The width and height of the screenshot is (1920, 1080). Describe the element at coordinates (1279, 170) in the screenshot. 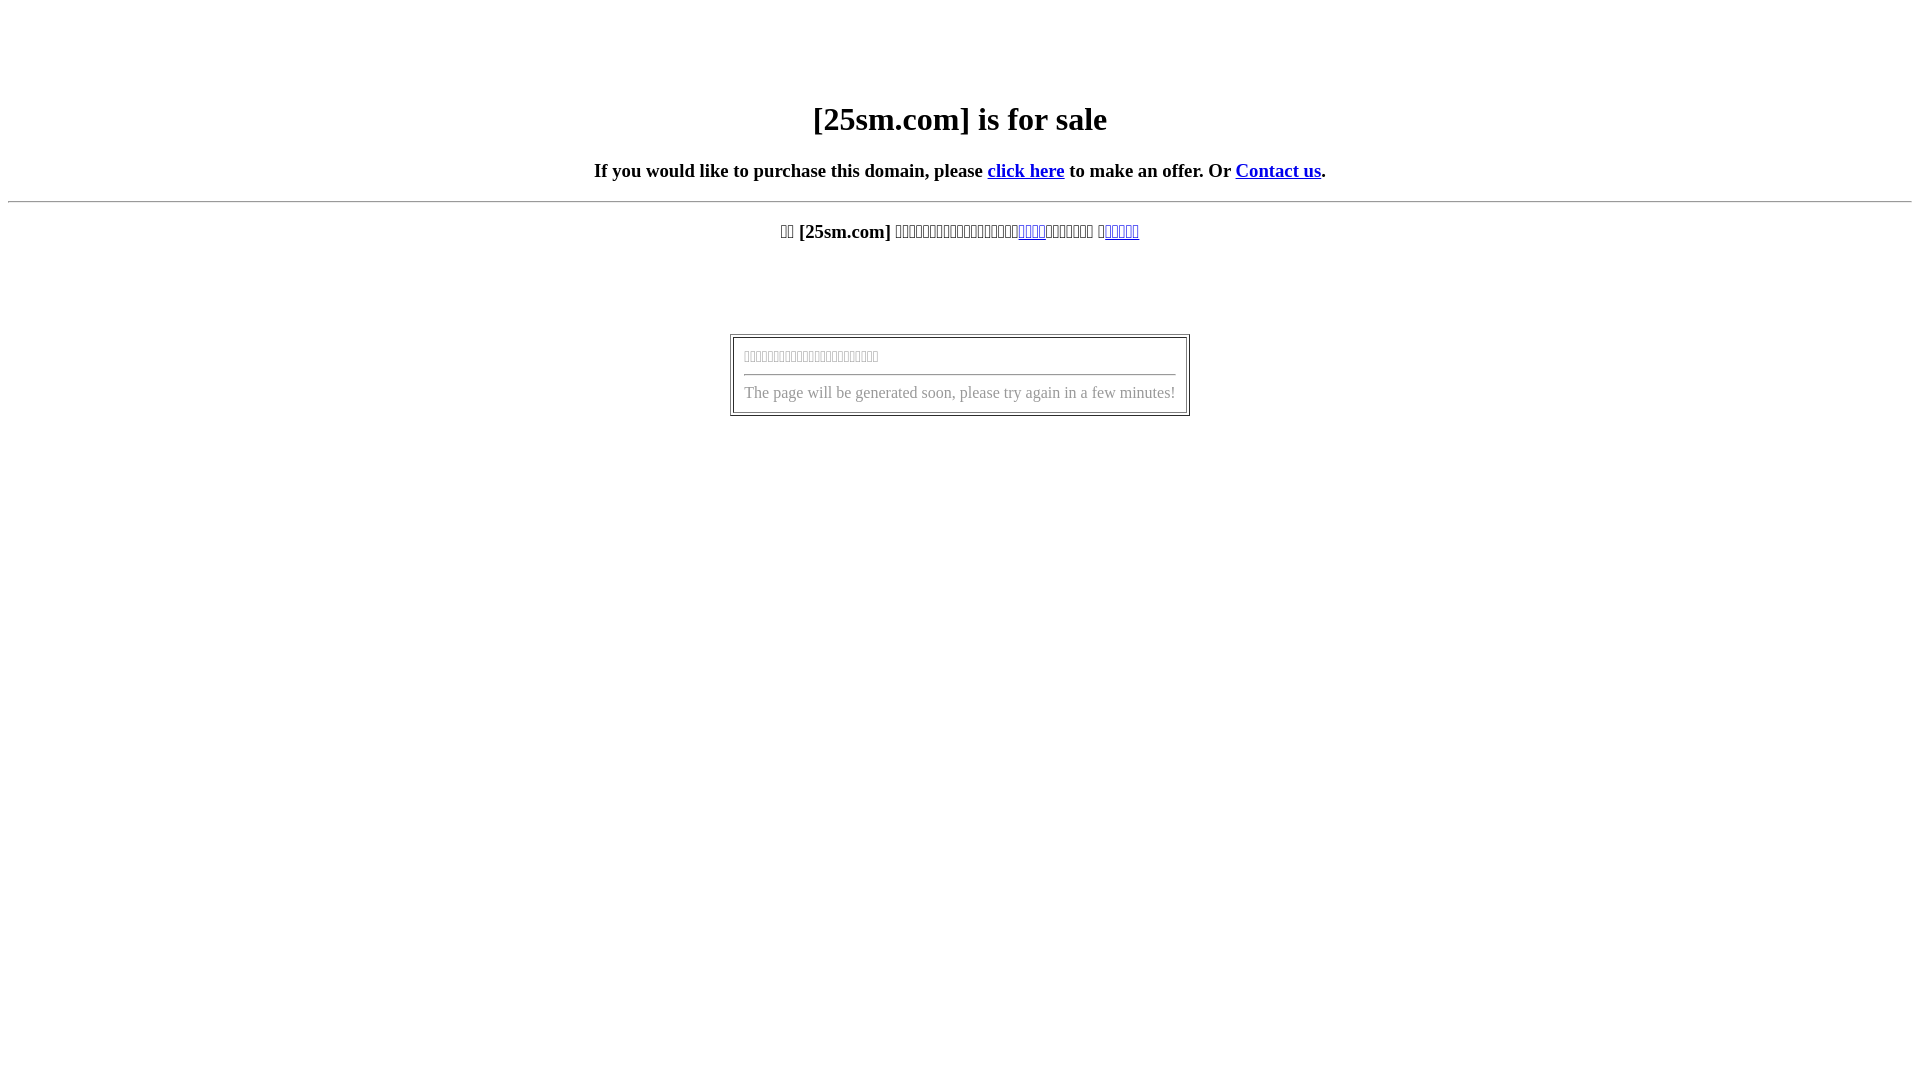

I see `Contact us` at that location.